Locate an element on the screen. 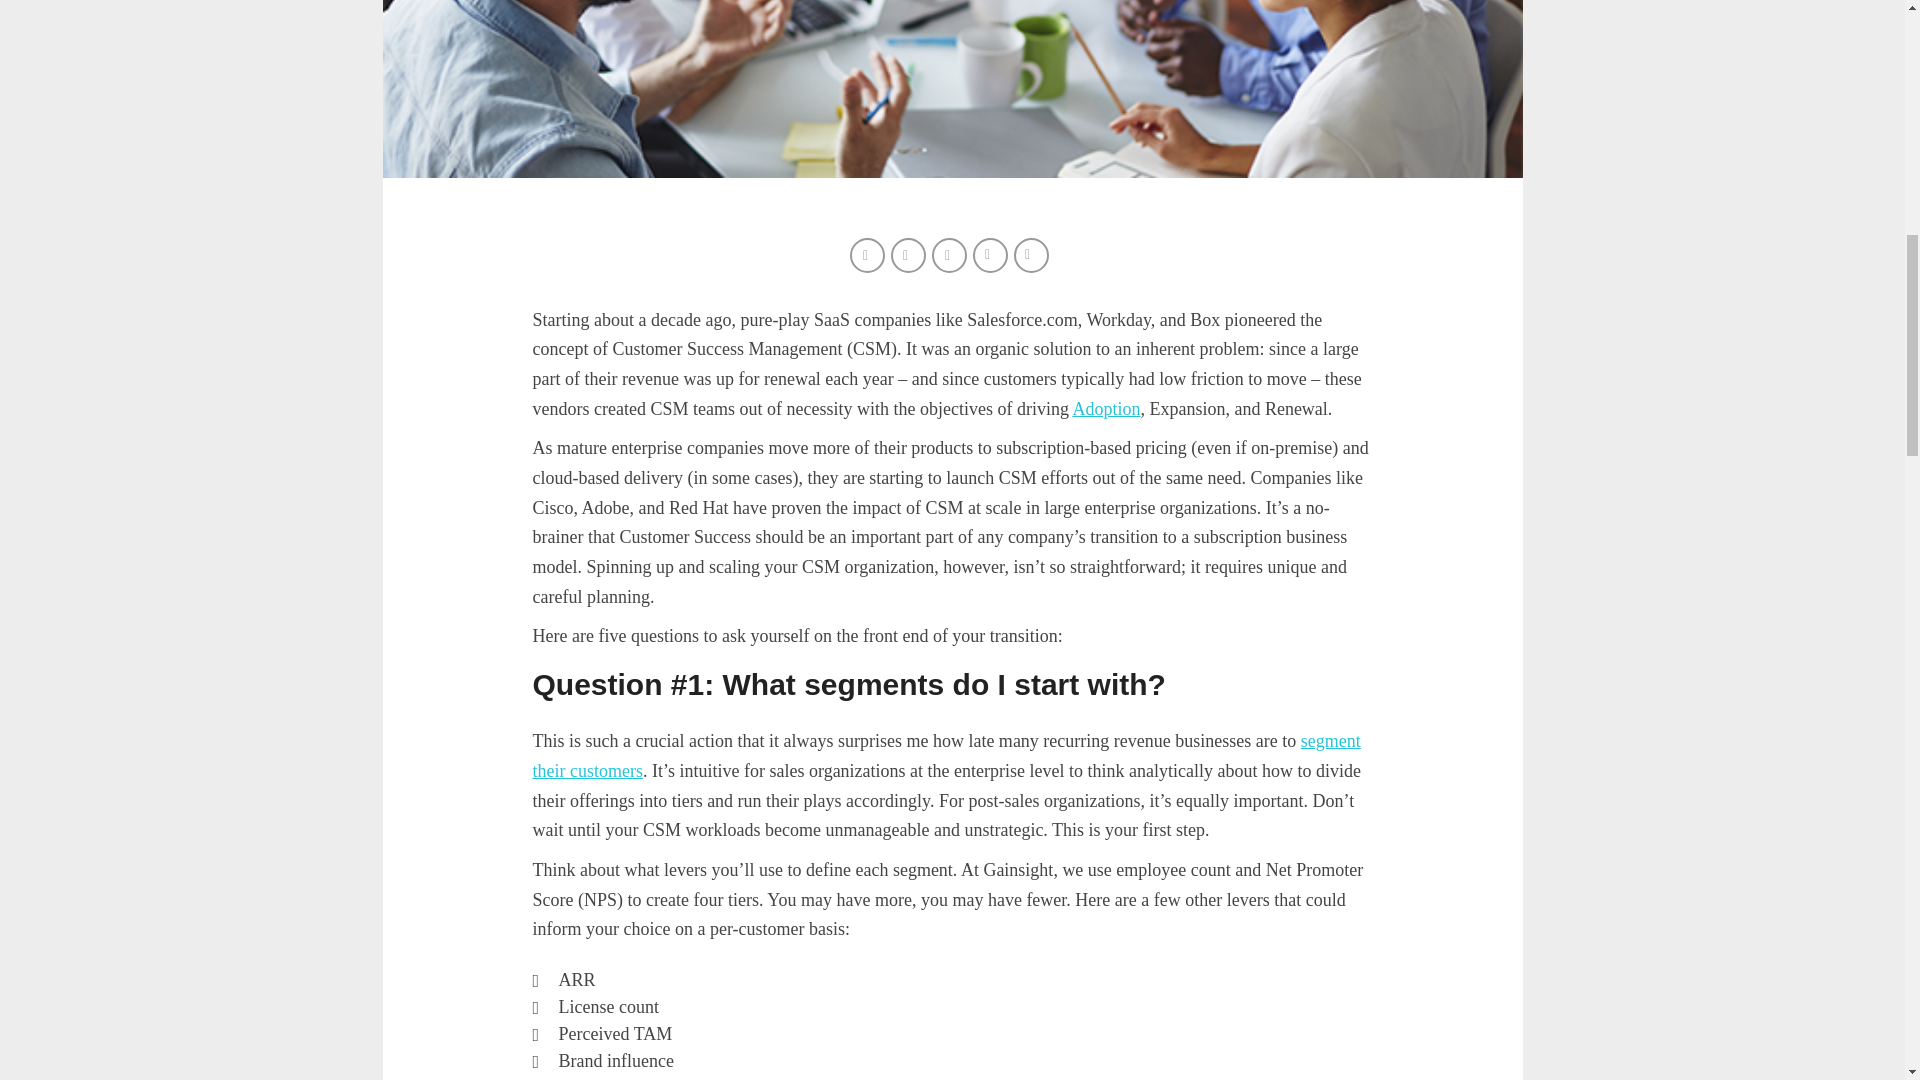 The height and width of the screenshot is (1080, 1920). Share on Facebook is located at coordinates (870, 257).